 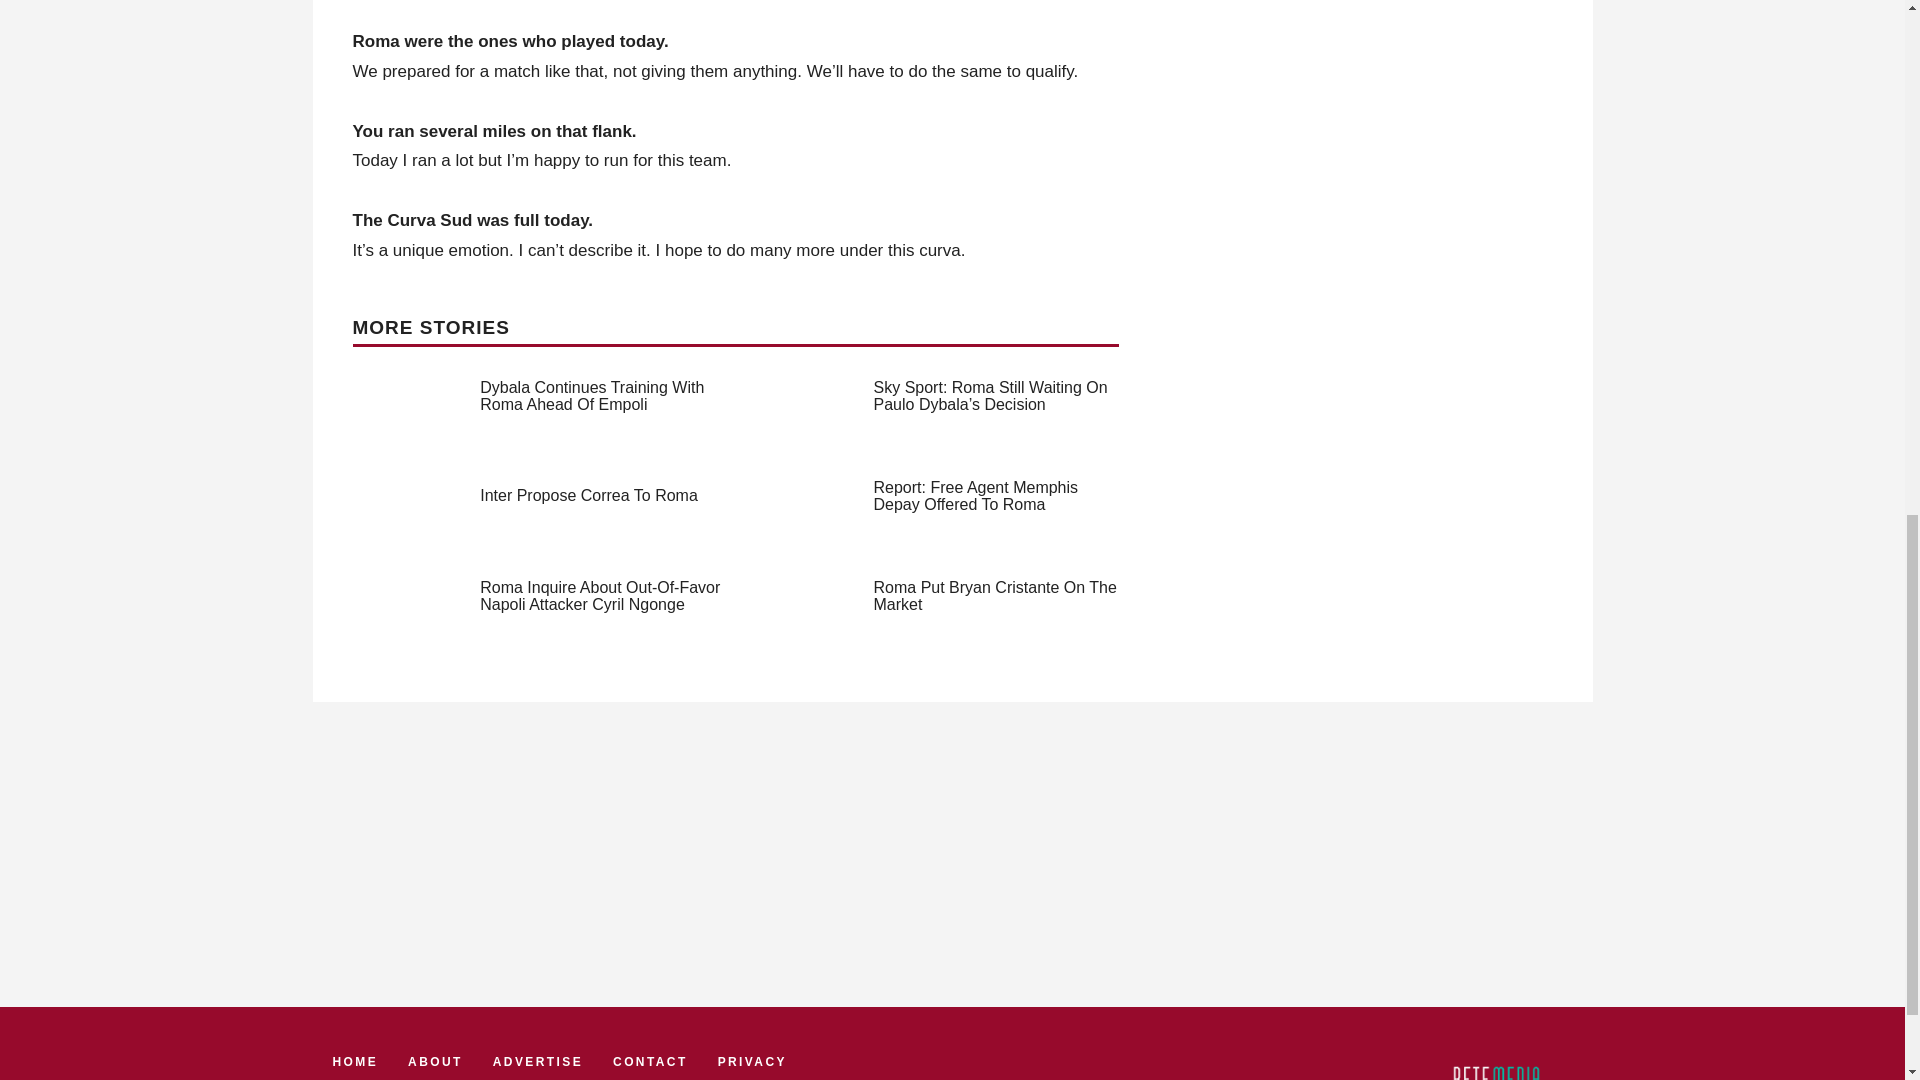 I want to click on Dybala Continues Training With Roma Ahead Of Empoli, so click(x=592, y=396).